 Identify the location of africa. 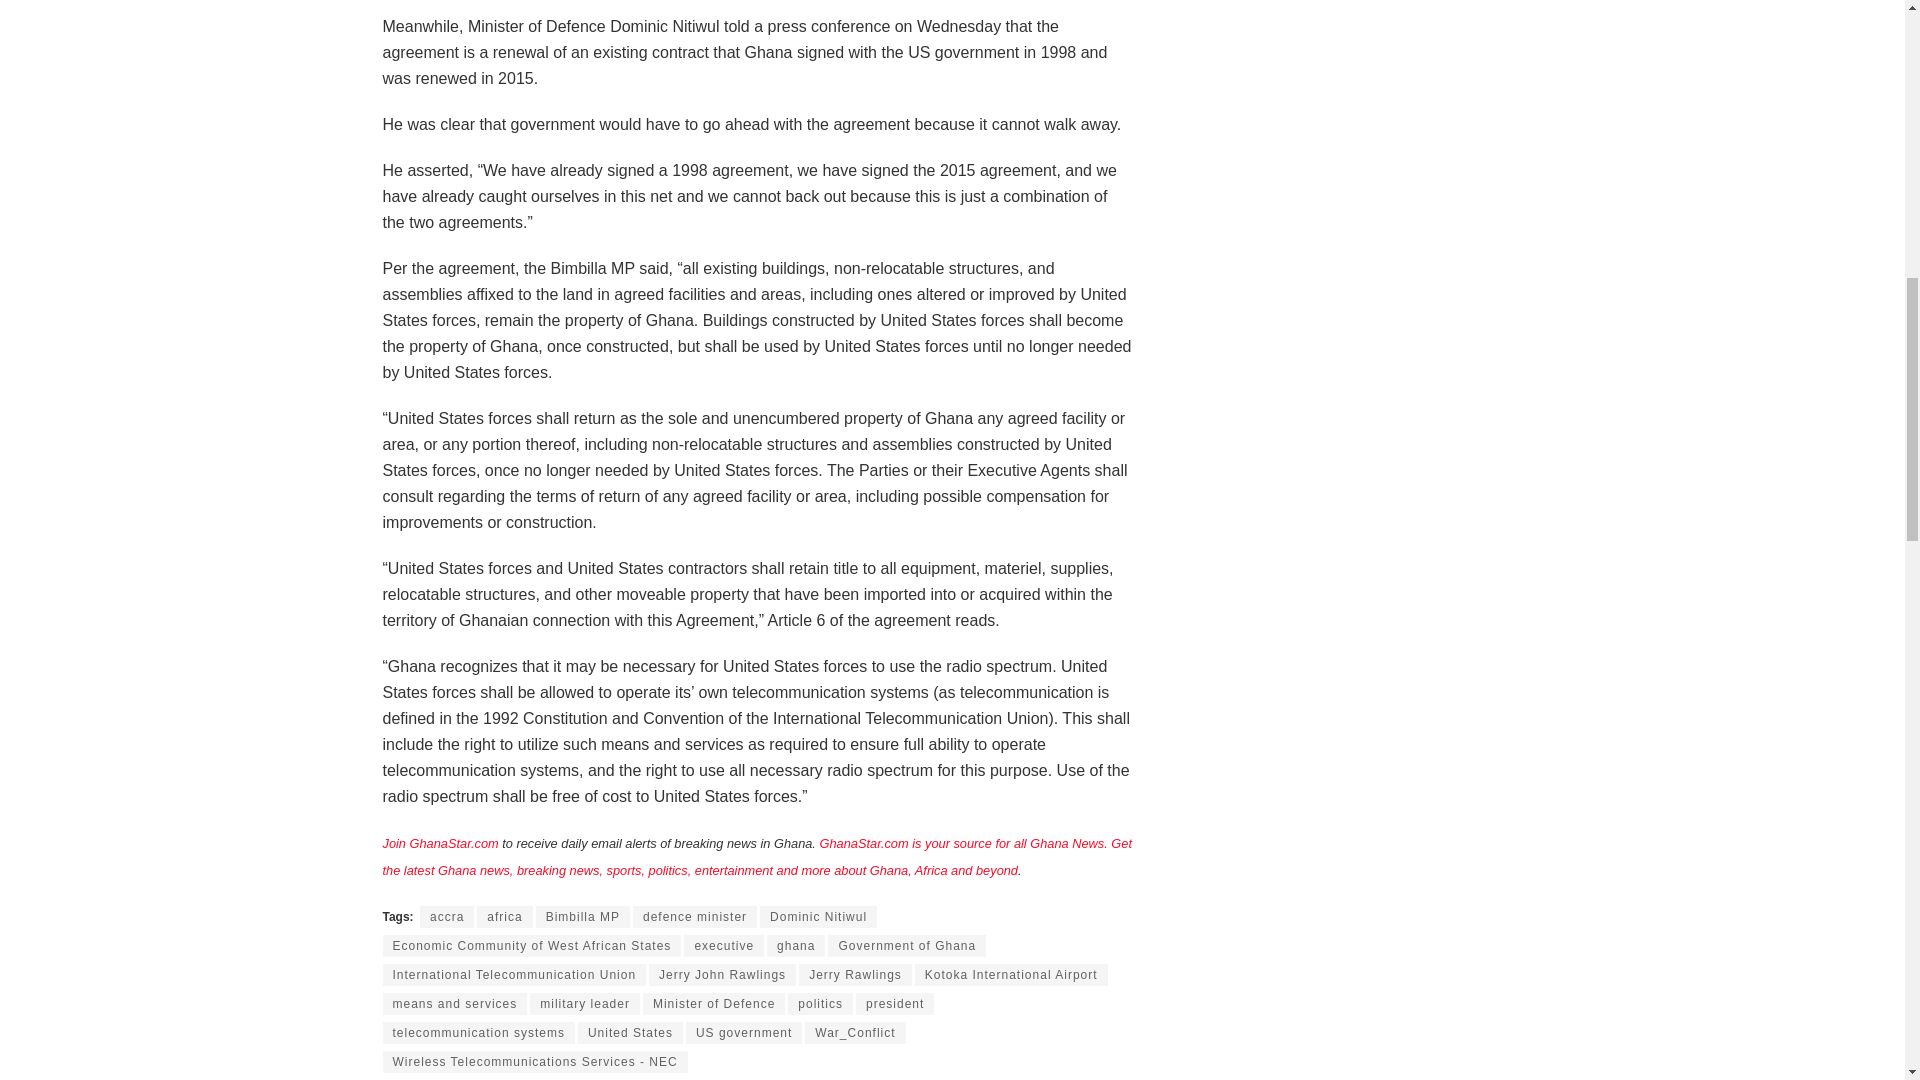
(504, 916).